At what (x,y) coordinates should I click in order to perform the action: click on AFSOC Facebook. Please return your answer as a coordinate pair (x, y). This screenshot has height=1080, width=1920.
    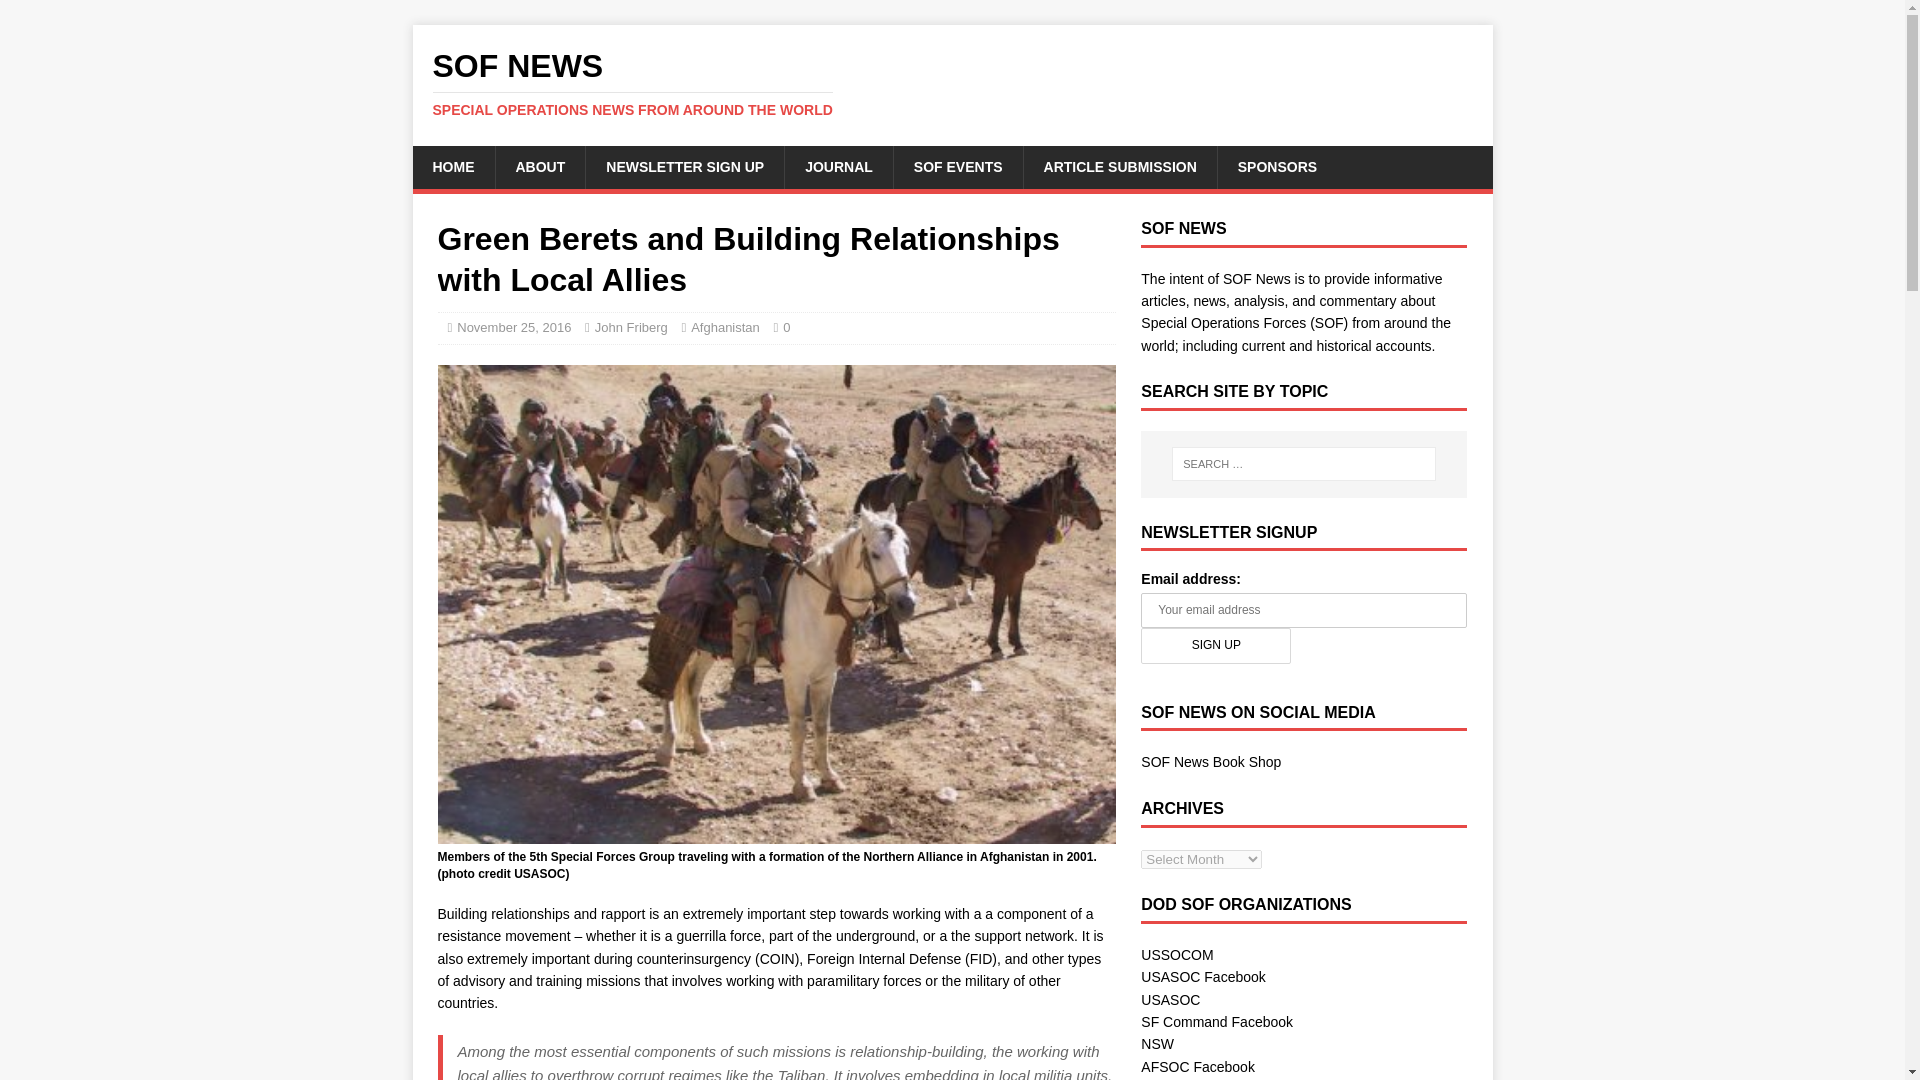
    Looking at the image, I should click on (1198, 1066).